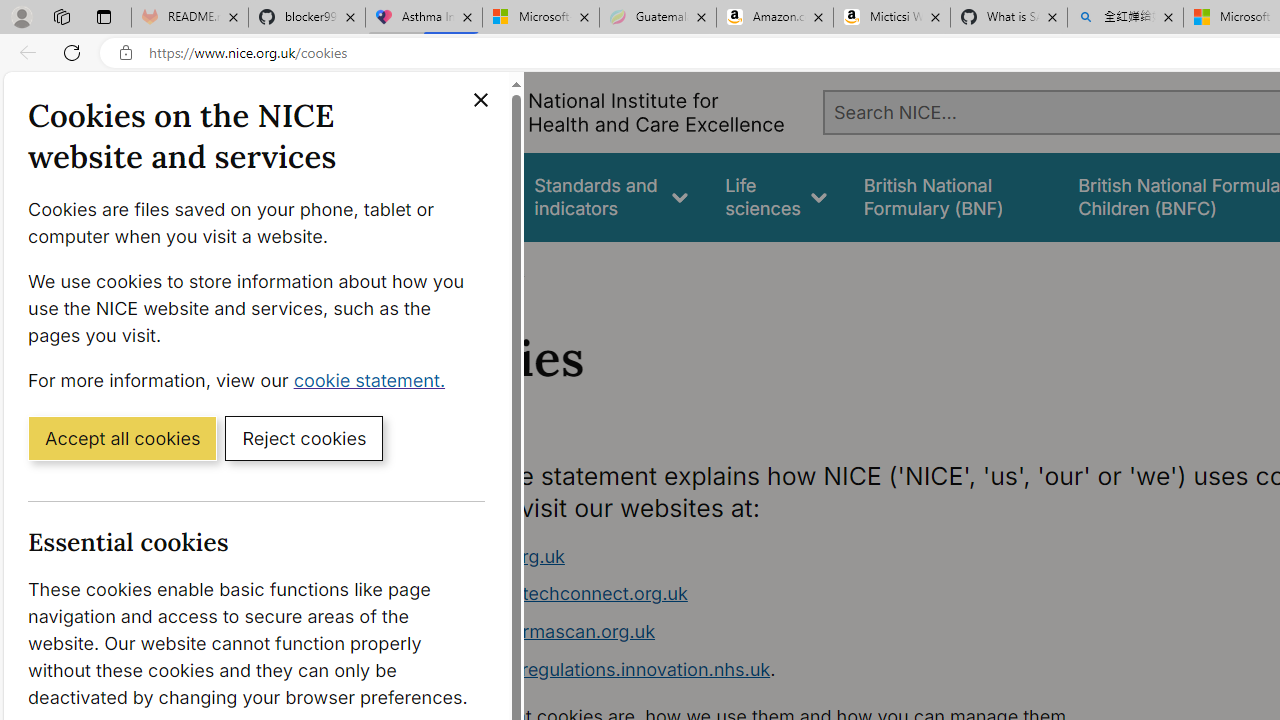  I want to click on About, so click(498, 268).